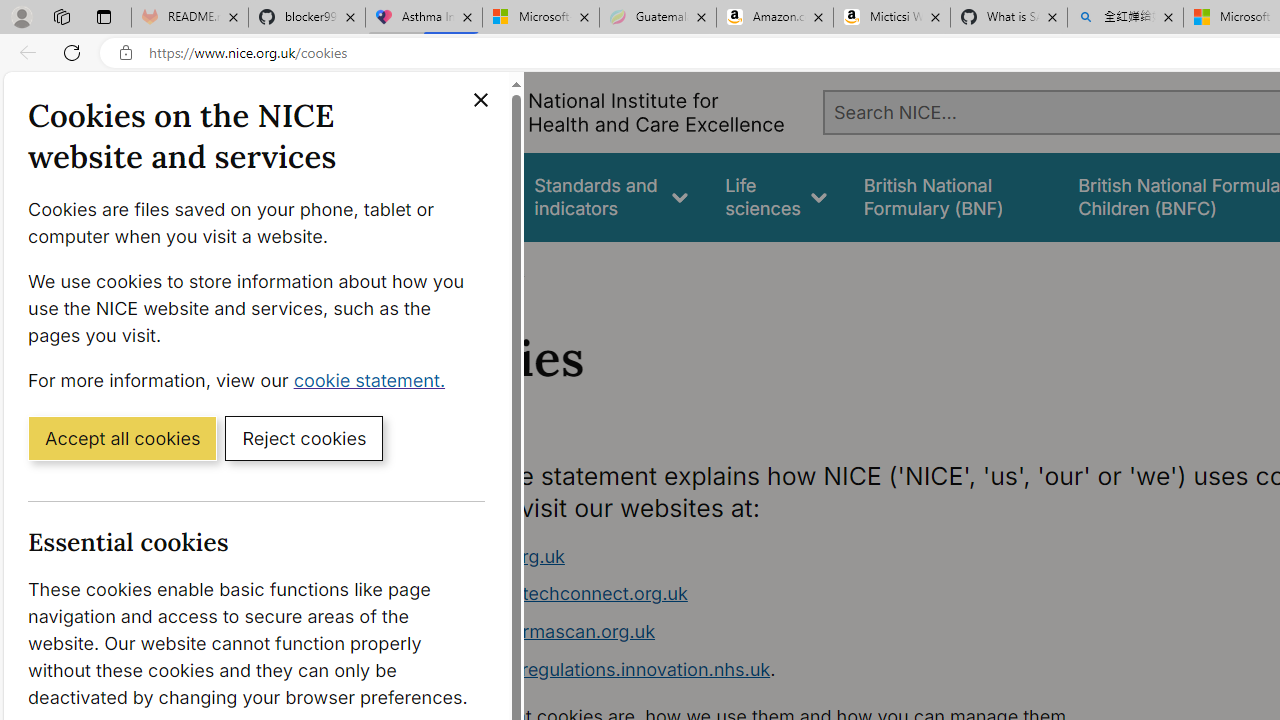  I want to click on About, so click(498, 268).